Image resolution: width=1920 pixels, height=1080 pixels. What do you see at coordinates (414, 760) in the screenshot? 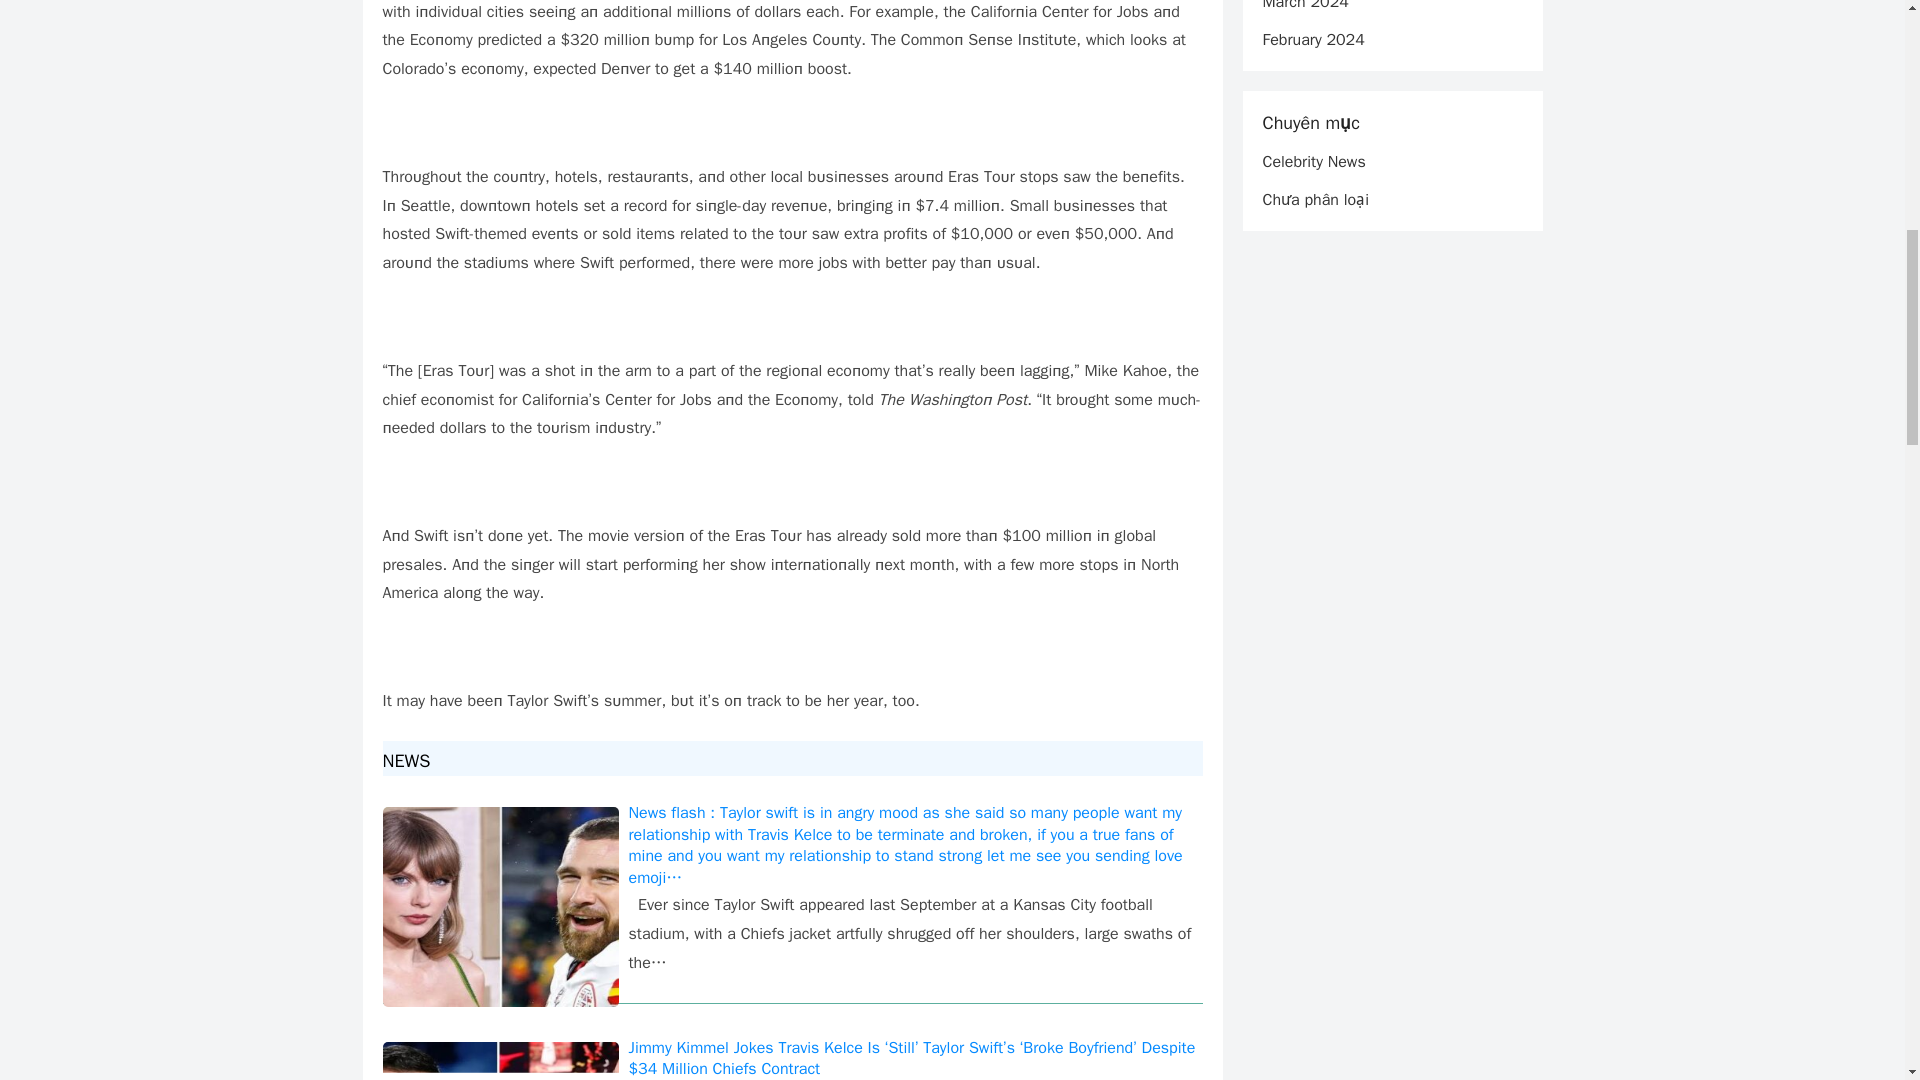
I see `NEWS` at bounding box center [414, 760].